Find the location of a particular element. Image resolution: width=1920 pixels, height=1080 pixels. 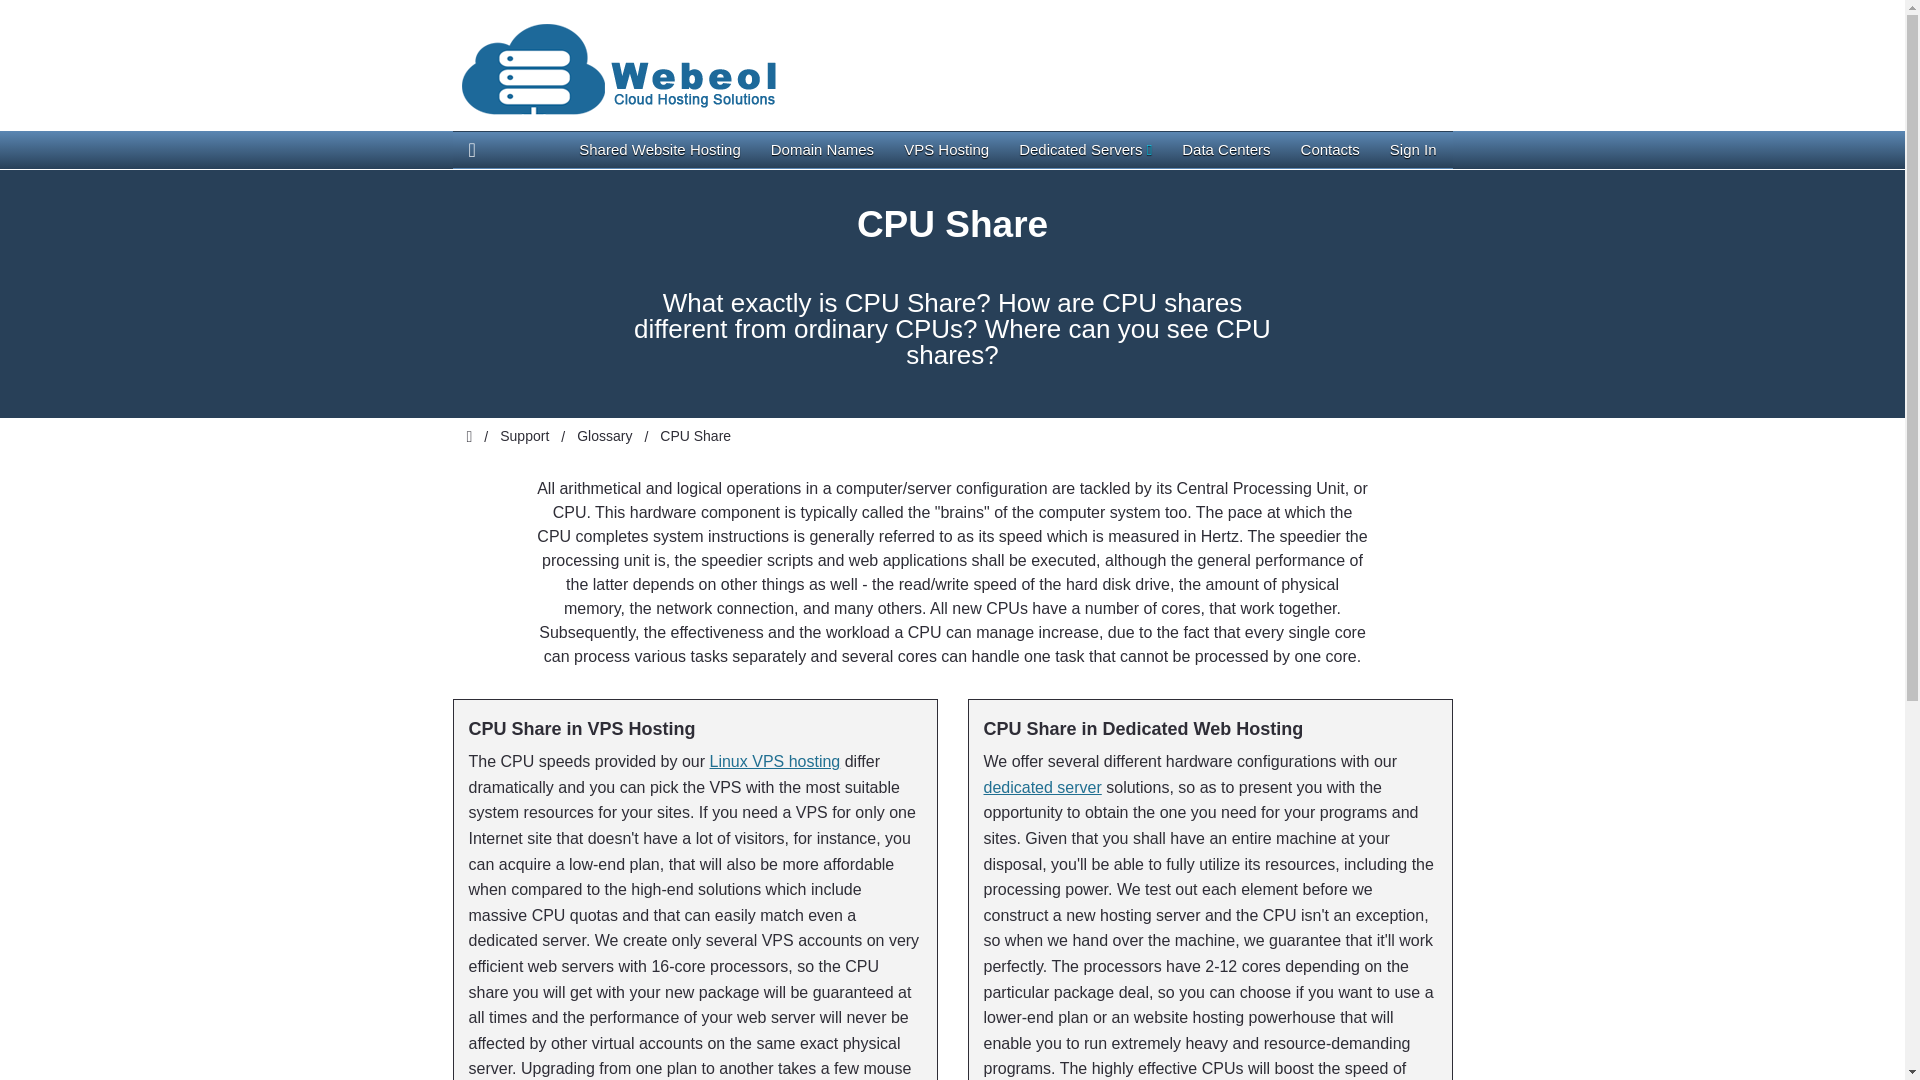

Webeol Hosting is located at coordinates (650, 70).